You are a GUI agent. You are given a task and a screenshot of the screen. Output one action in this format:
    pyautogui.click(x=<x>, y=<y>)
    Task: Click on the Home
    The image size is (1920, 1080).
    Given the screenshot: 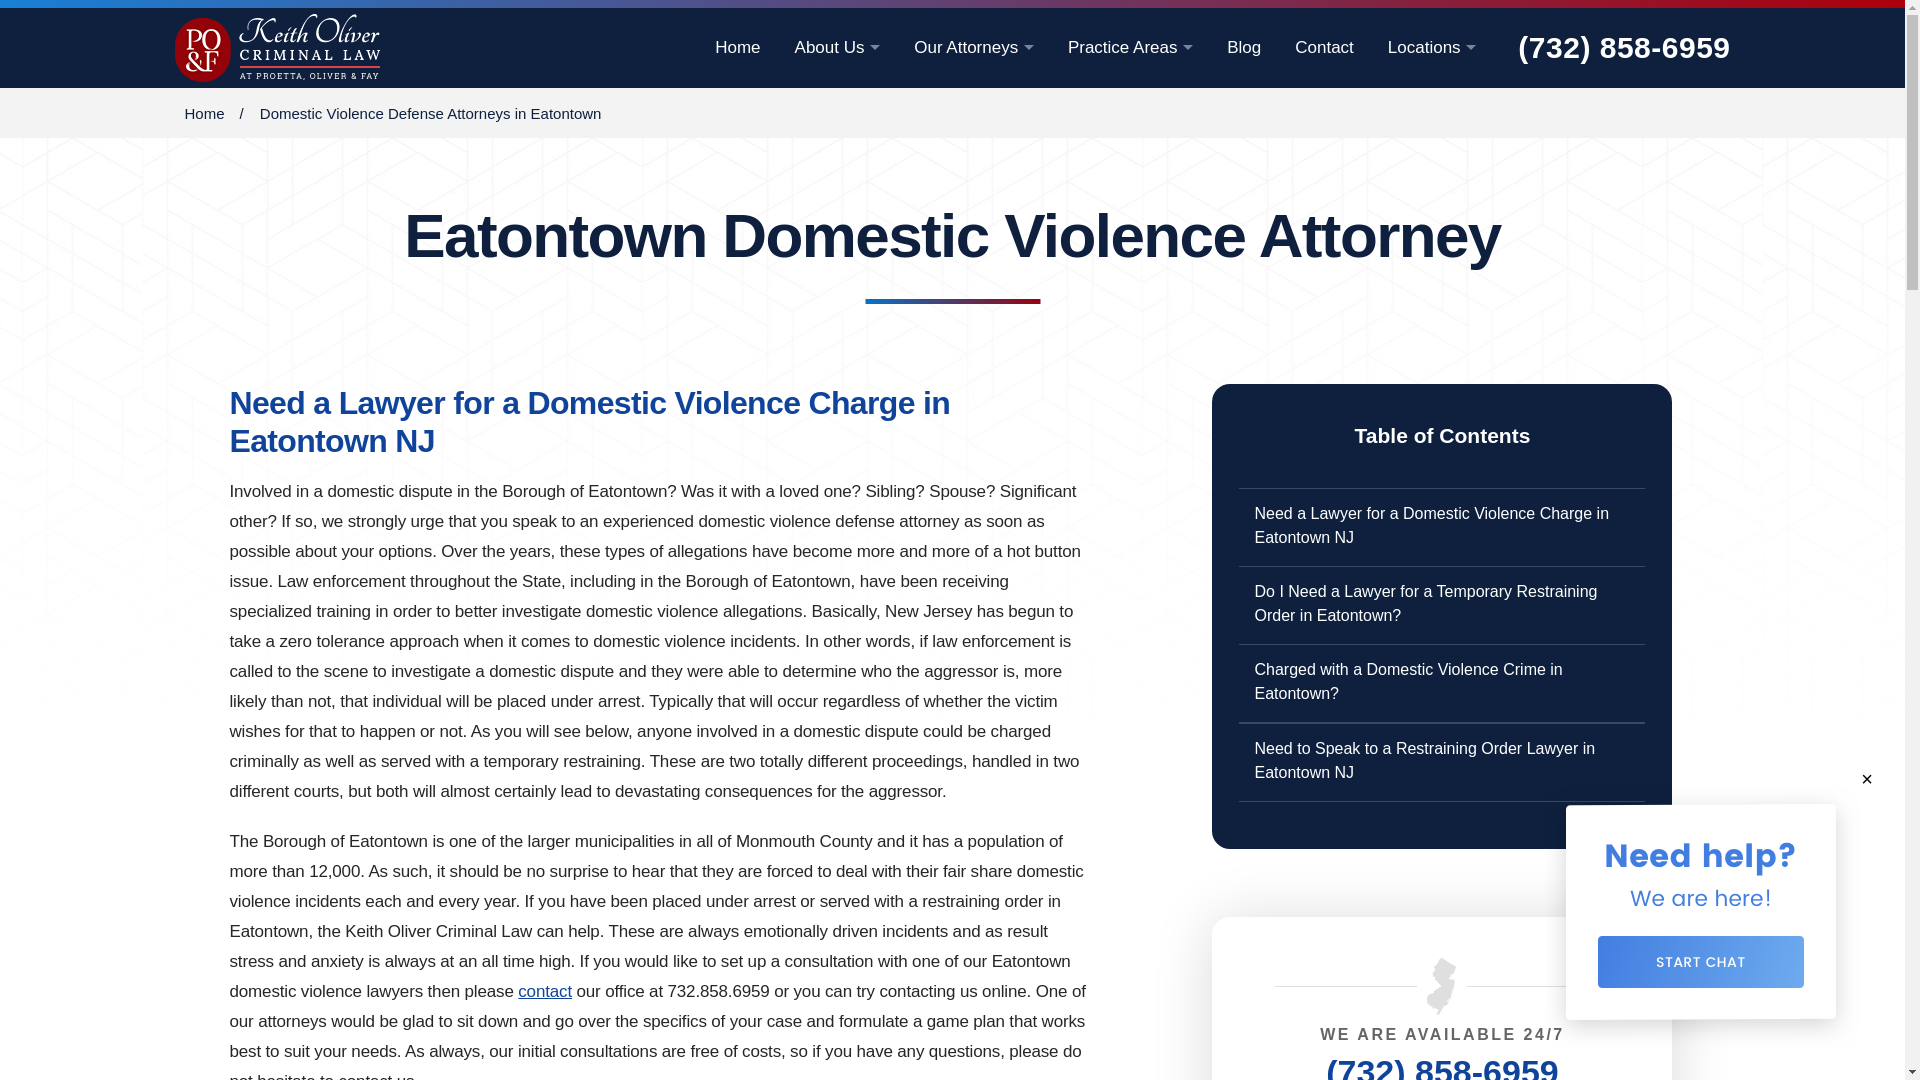 What is the action you would take?
    pyautogui.click(x=737, y=48)
    